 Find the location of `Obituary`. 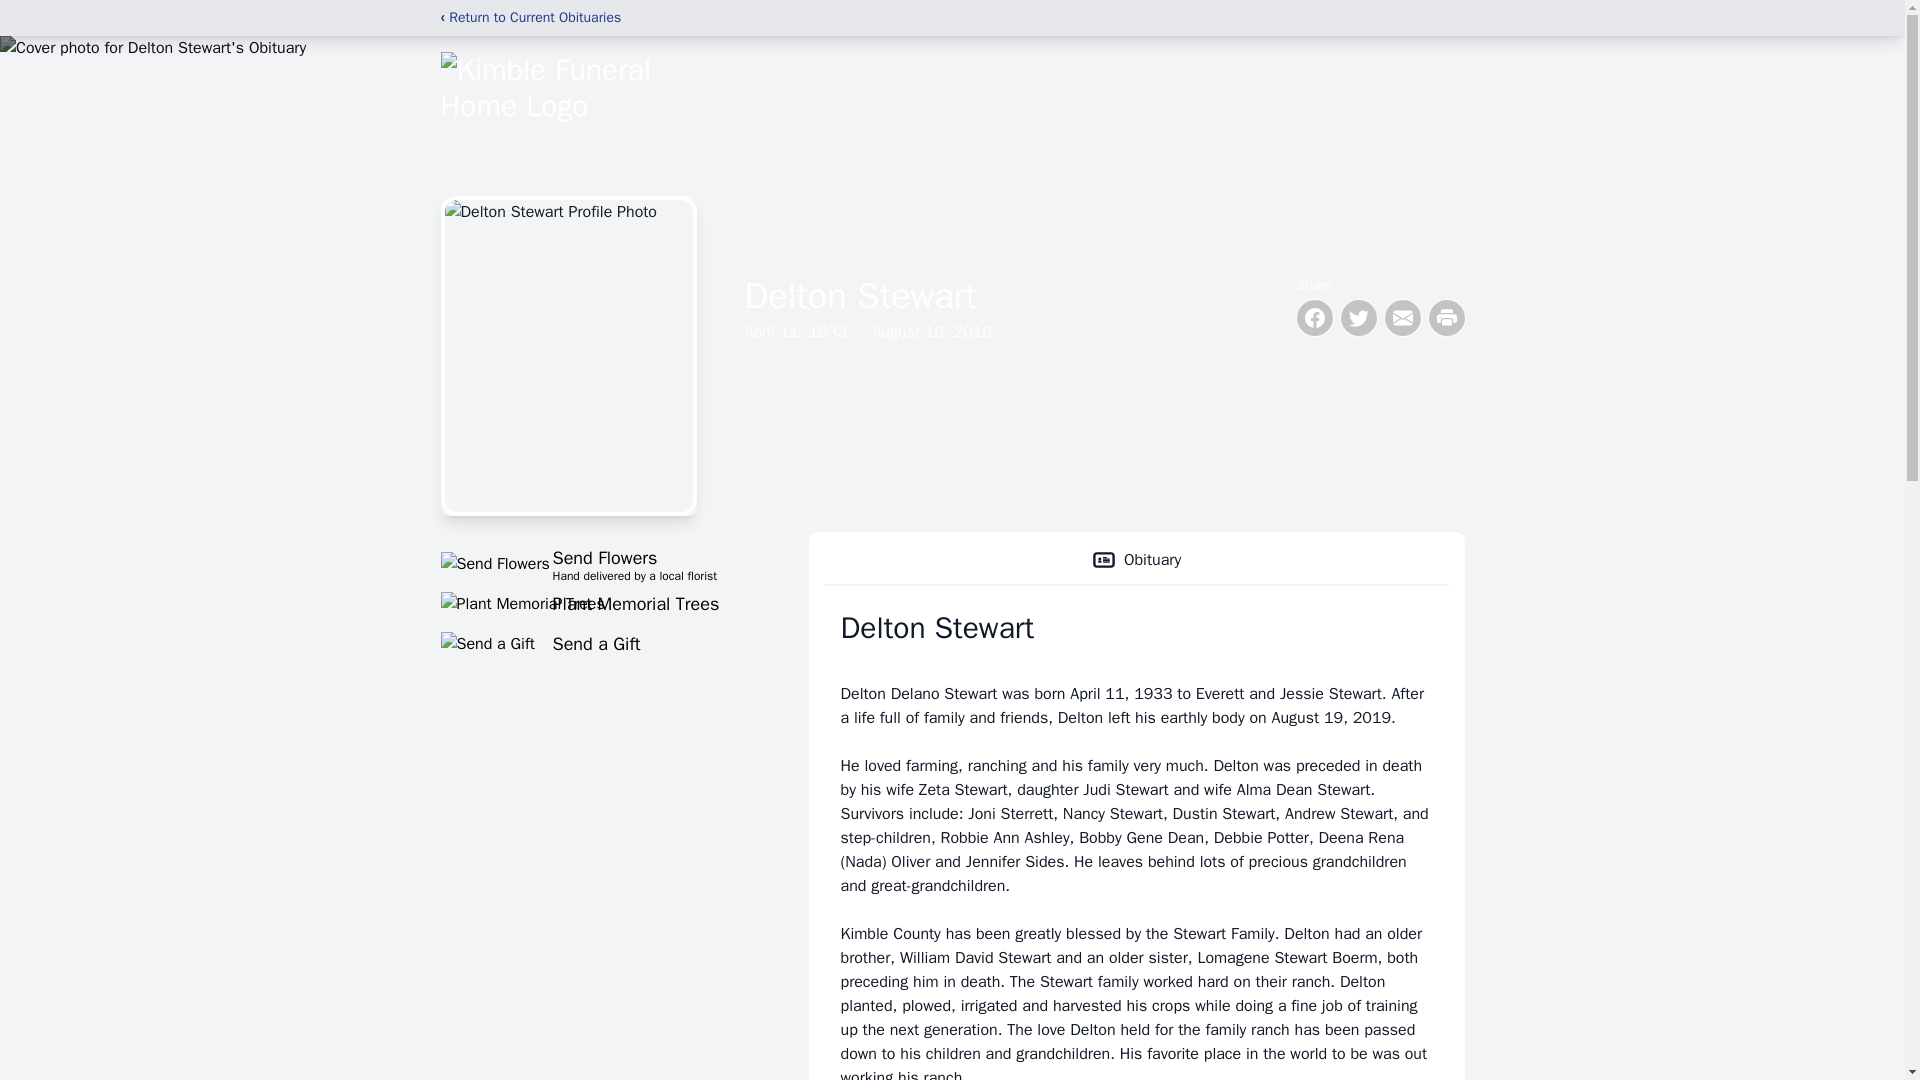

Obituary is located at coordinates (600, 643).